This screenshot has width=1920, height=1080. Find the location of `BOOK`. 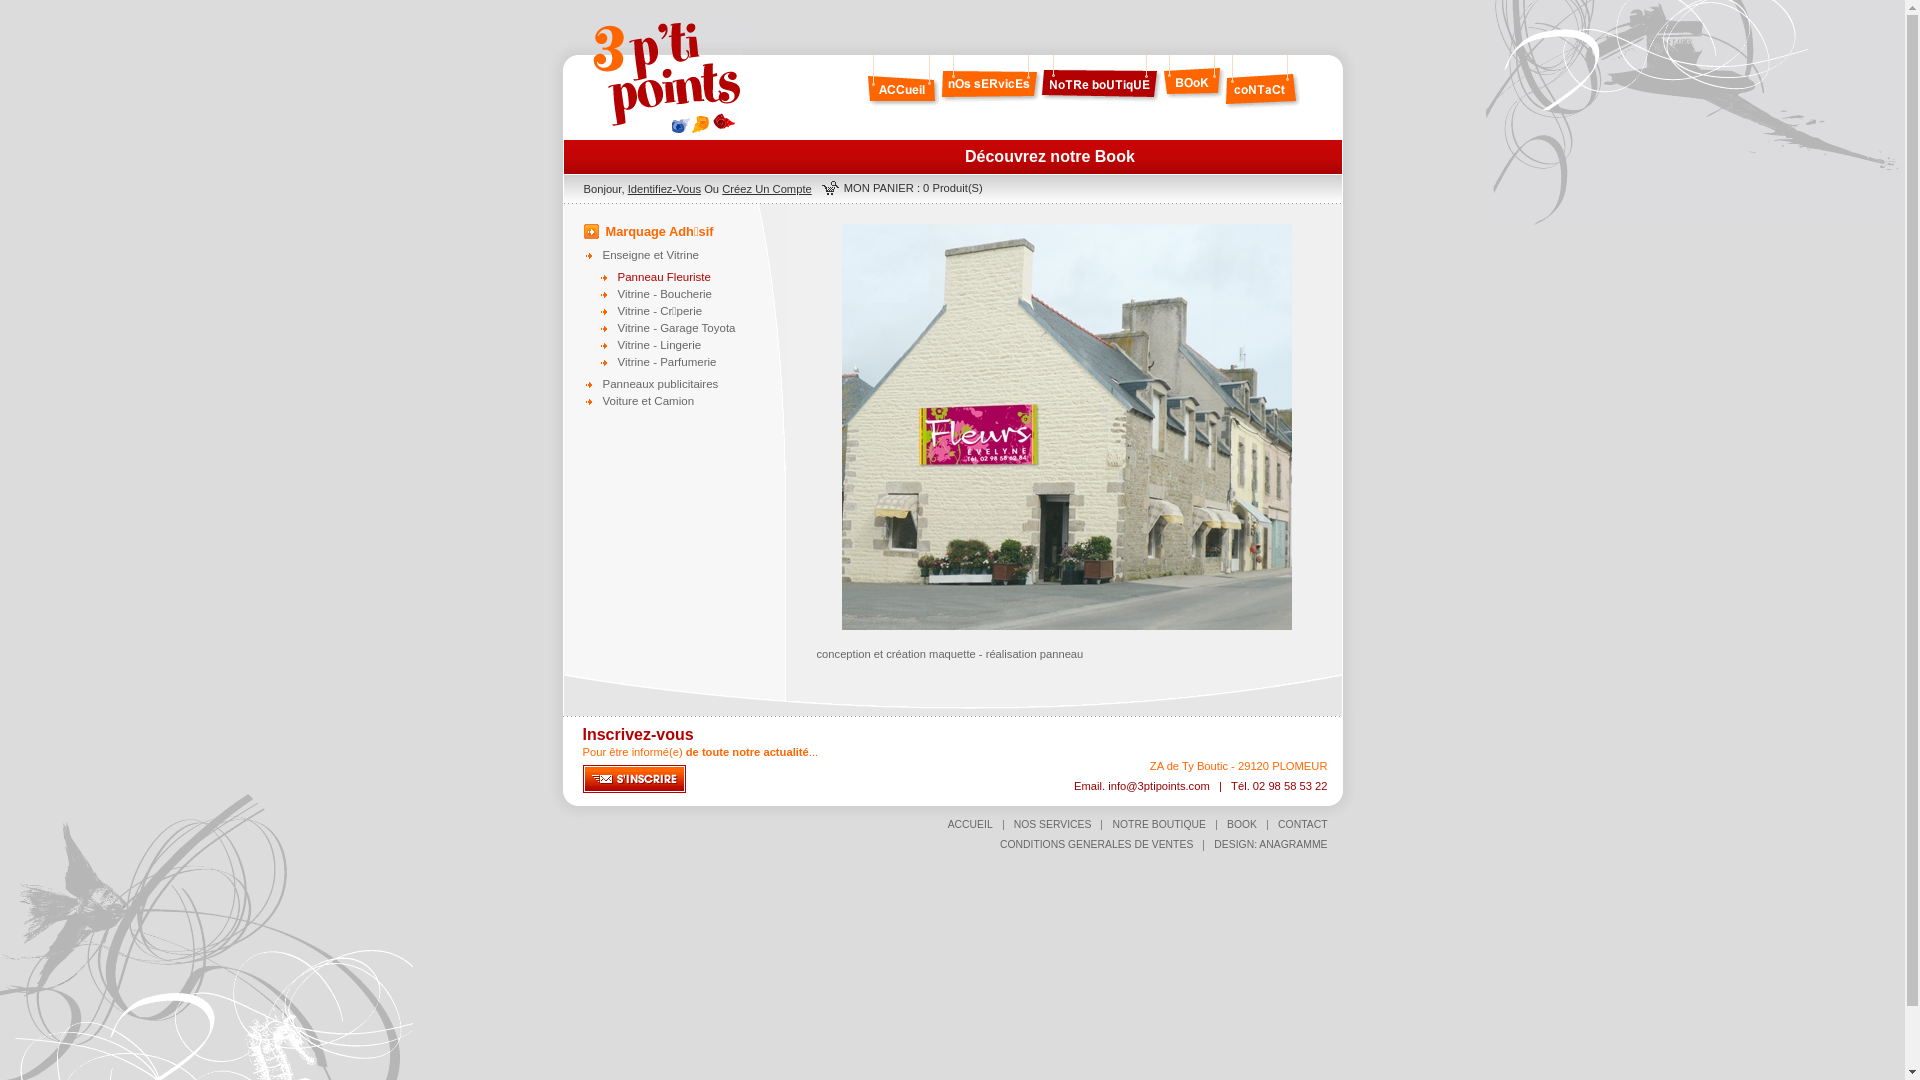

BOOK is located at coordinates (1242, 824).